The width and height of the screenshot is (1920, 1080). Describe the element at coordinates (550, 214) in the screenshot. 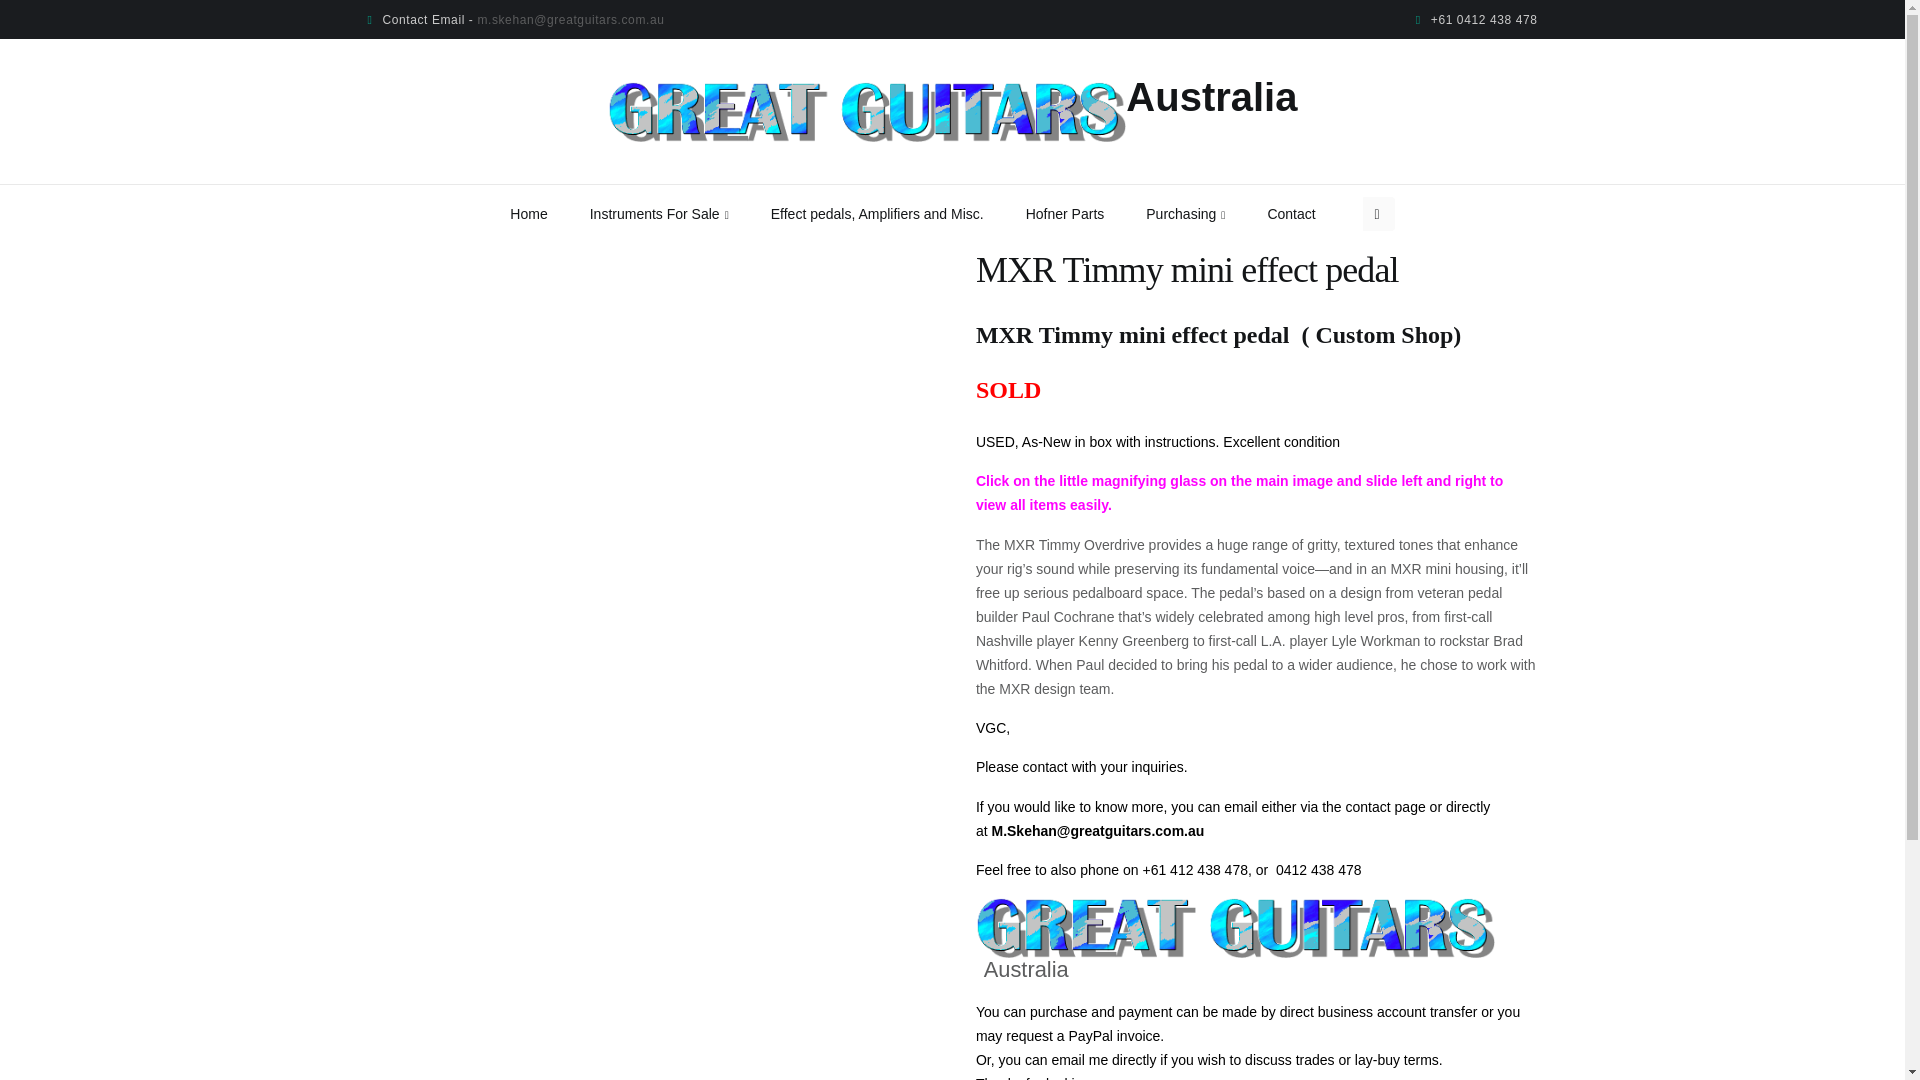

I see `Home` at that location.